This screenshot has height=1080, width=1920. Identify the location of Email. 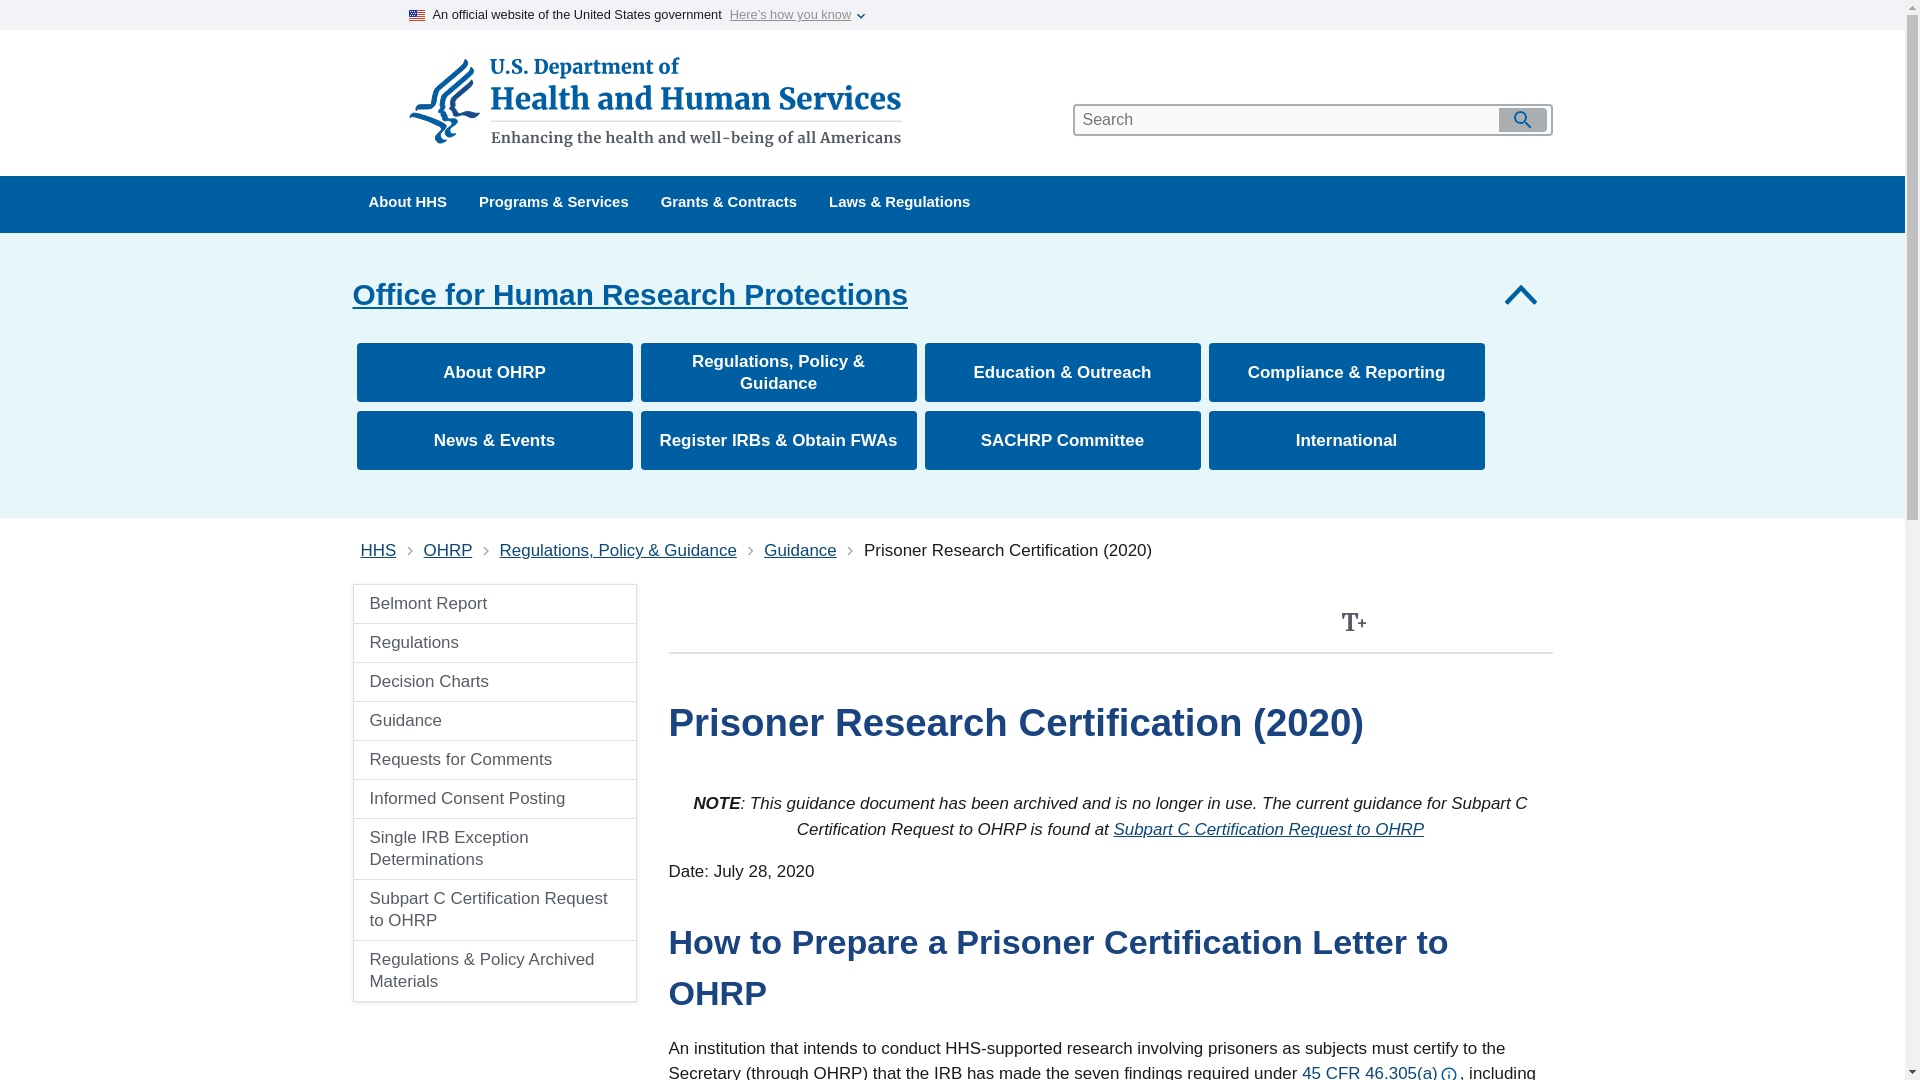
(1532, 622).